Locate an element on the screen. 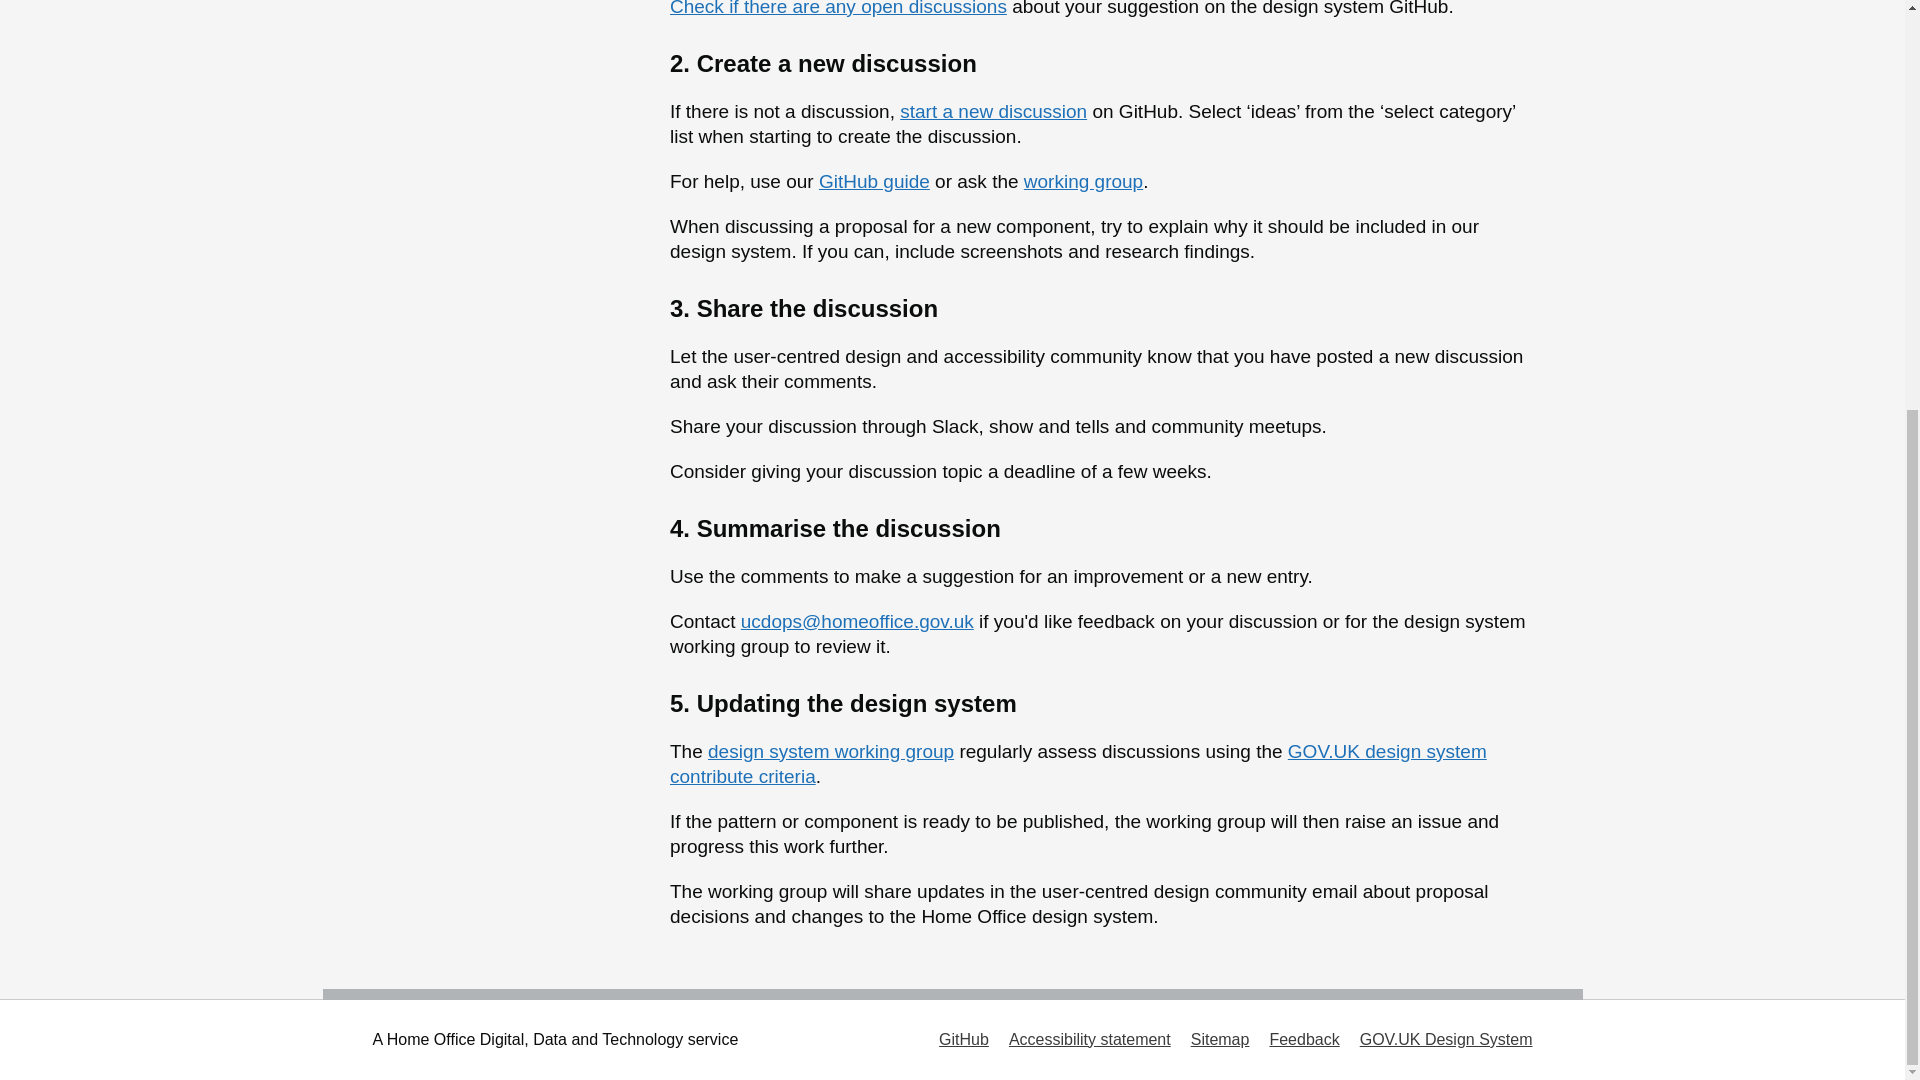 This screenshot has width=1920, height=1080. GitHub guide is located at coordinates (874, 181).